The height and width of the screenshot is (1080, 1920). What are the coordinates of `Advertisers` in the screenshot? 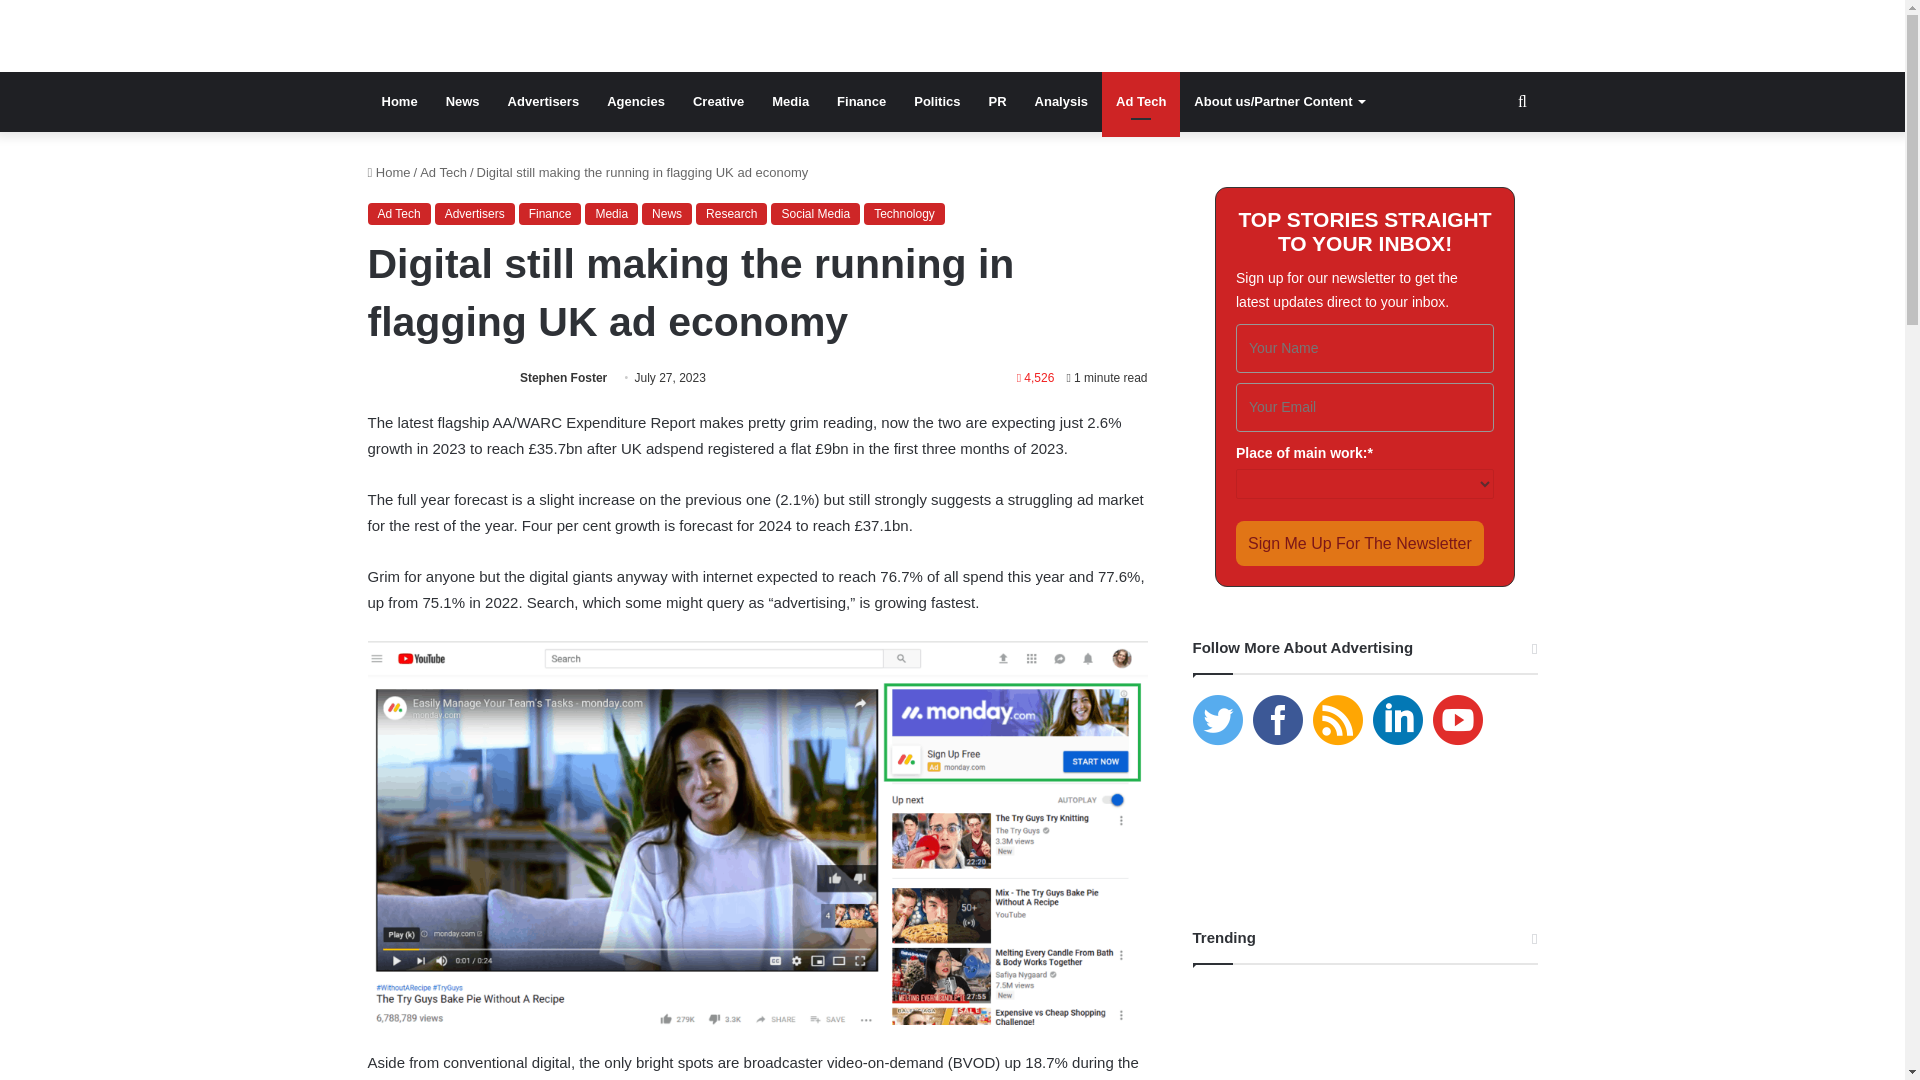 It's located at (474, 214).